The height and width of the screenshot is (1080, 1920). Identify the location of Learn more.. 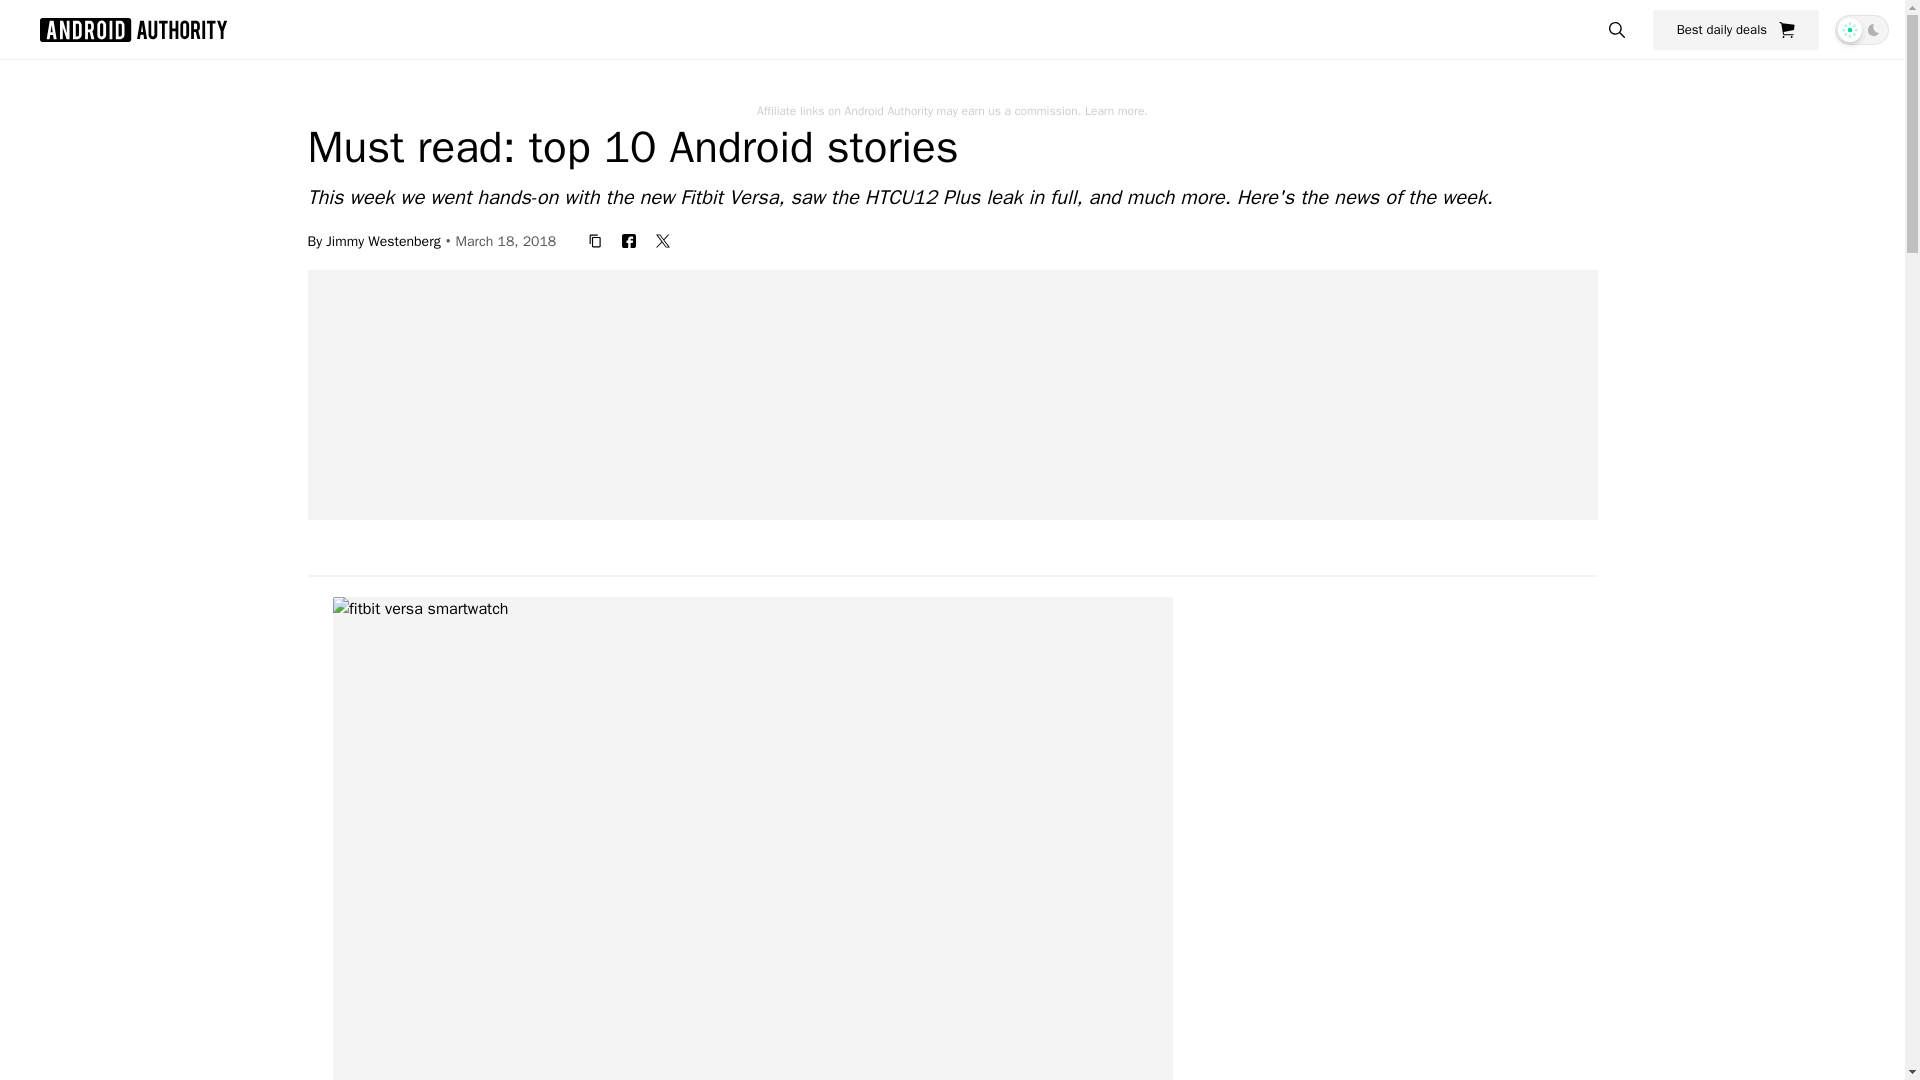
(1116, 110).